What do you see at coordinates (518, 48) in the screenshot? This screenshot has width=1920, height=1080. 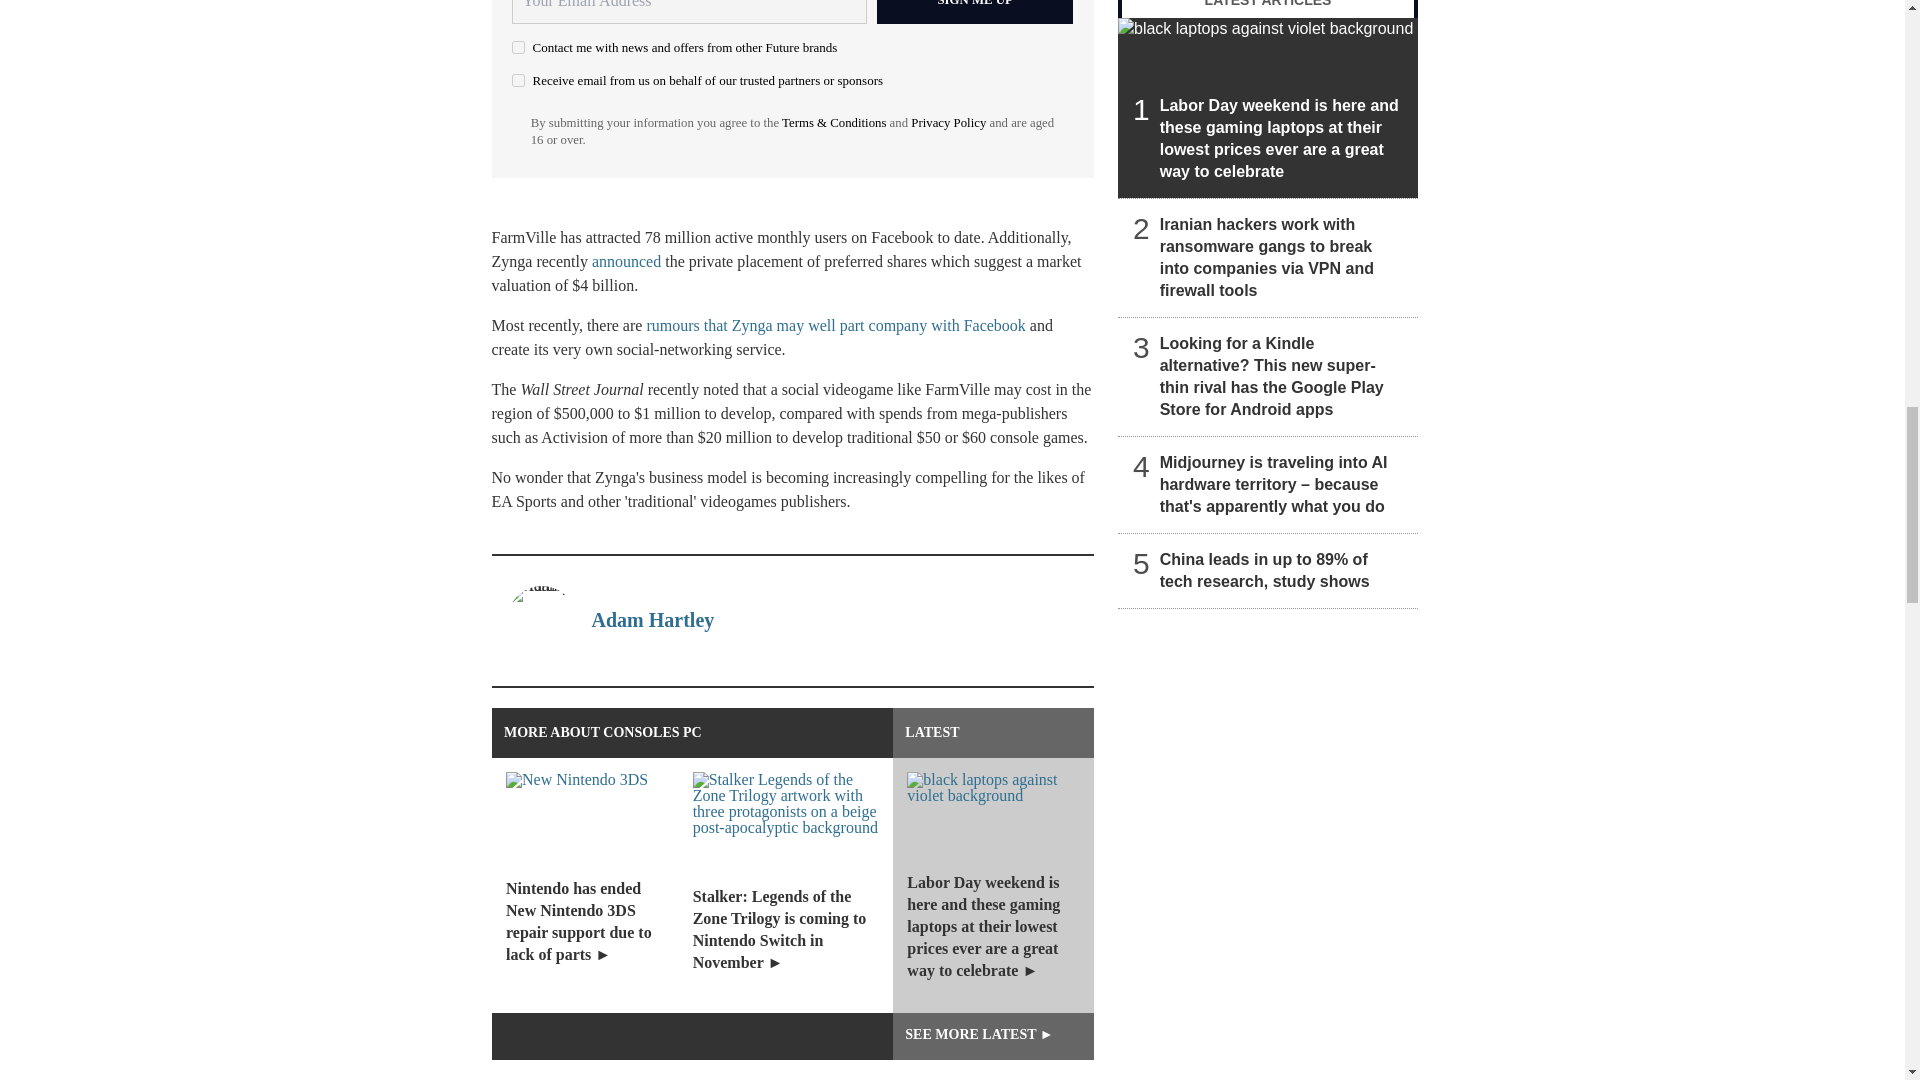 I see `on` at bounding box center [518, 48].